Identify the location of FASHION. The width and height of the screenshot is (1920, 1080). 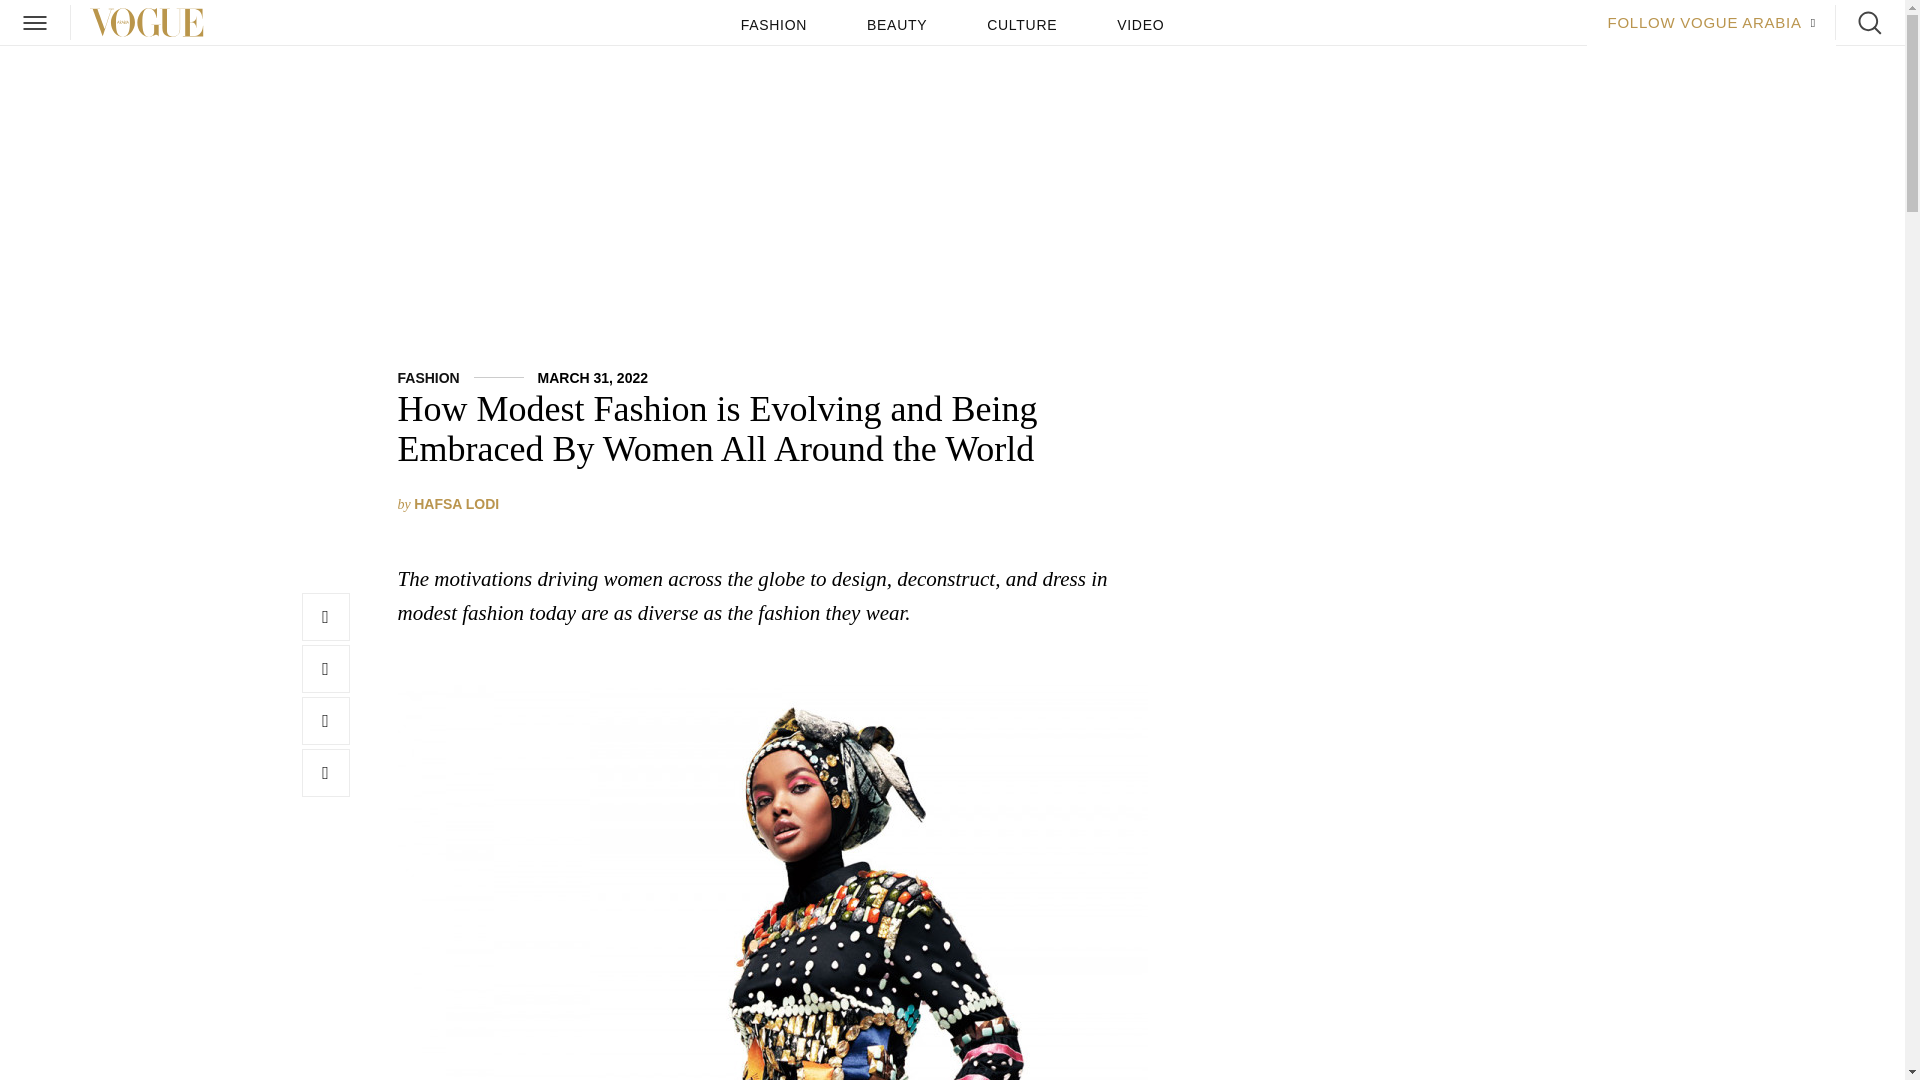
(428, 378).